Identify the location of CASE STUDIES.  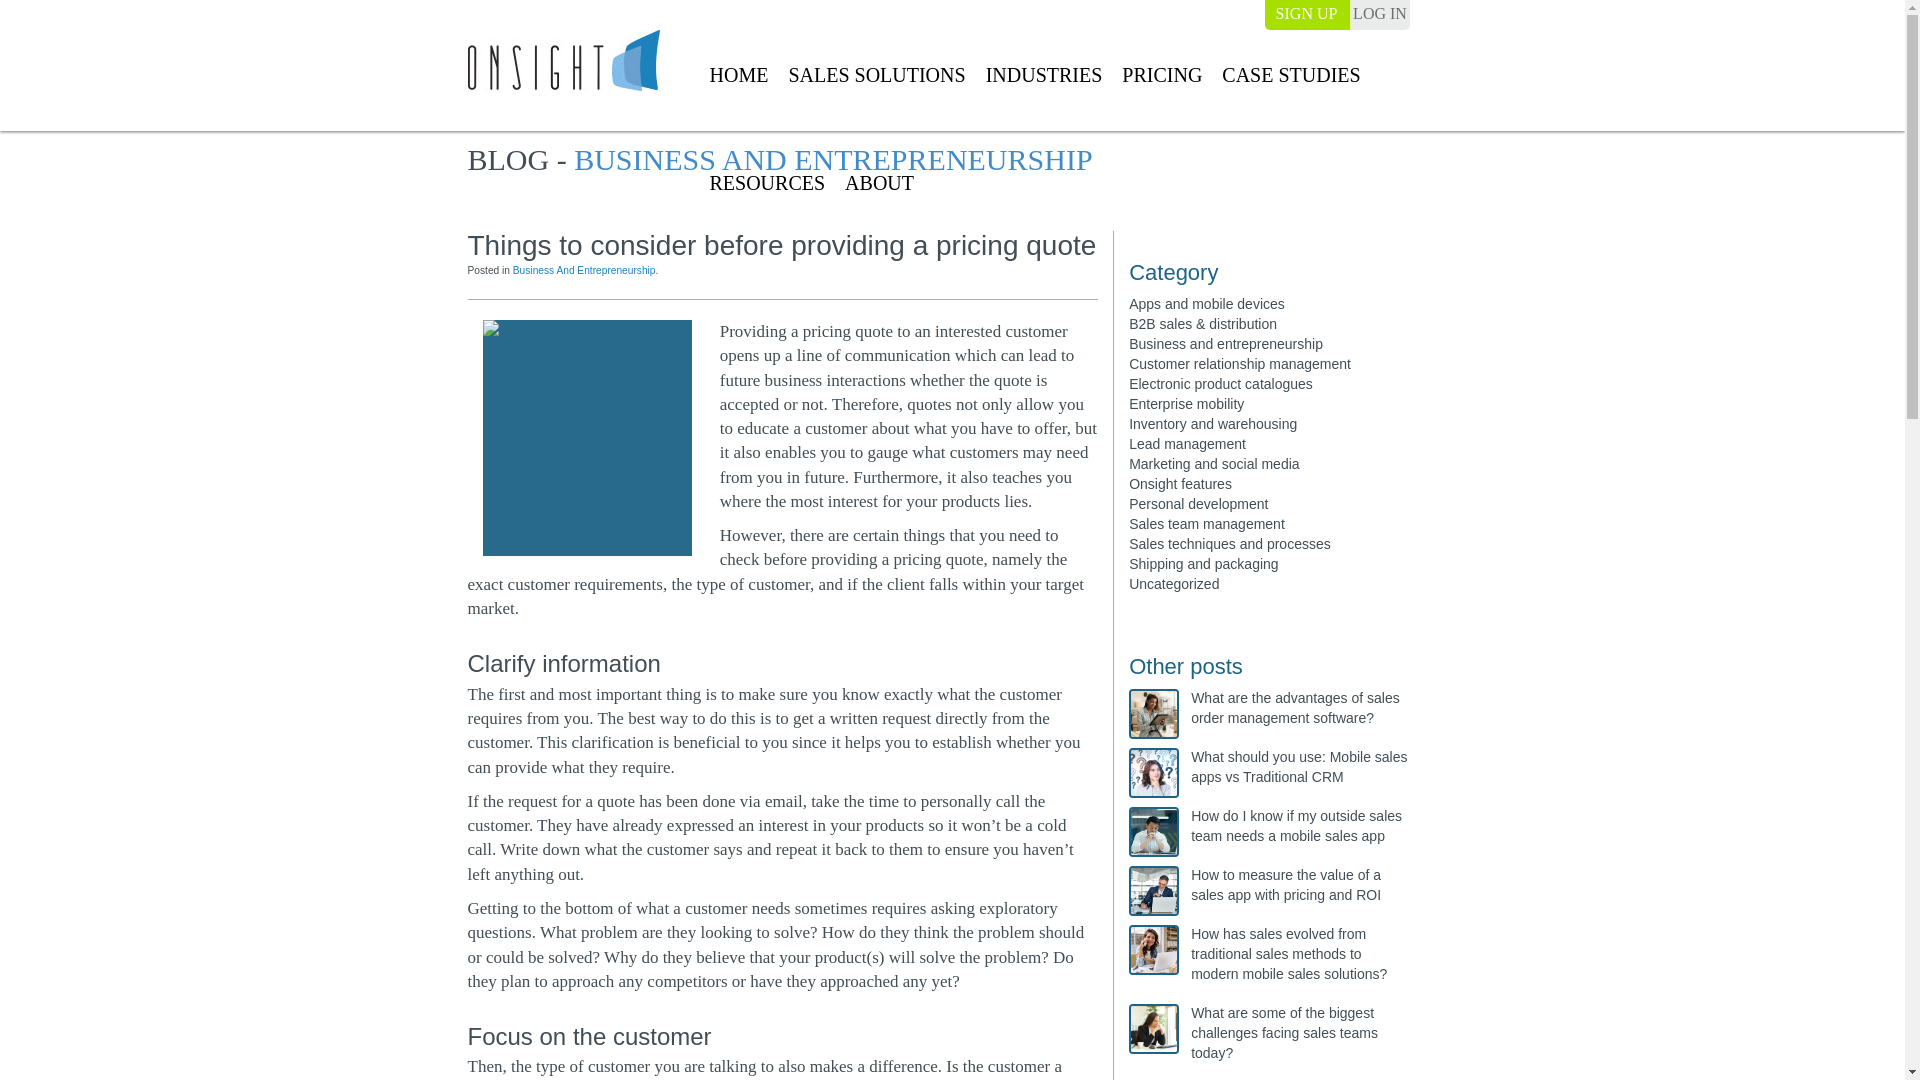
(1291, 76).